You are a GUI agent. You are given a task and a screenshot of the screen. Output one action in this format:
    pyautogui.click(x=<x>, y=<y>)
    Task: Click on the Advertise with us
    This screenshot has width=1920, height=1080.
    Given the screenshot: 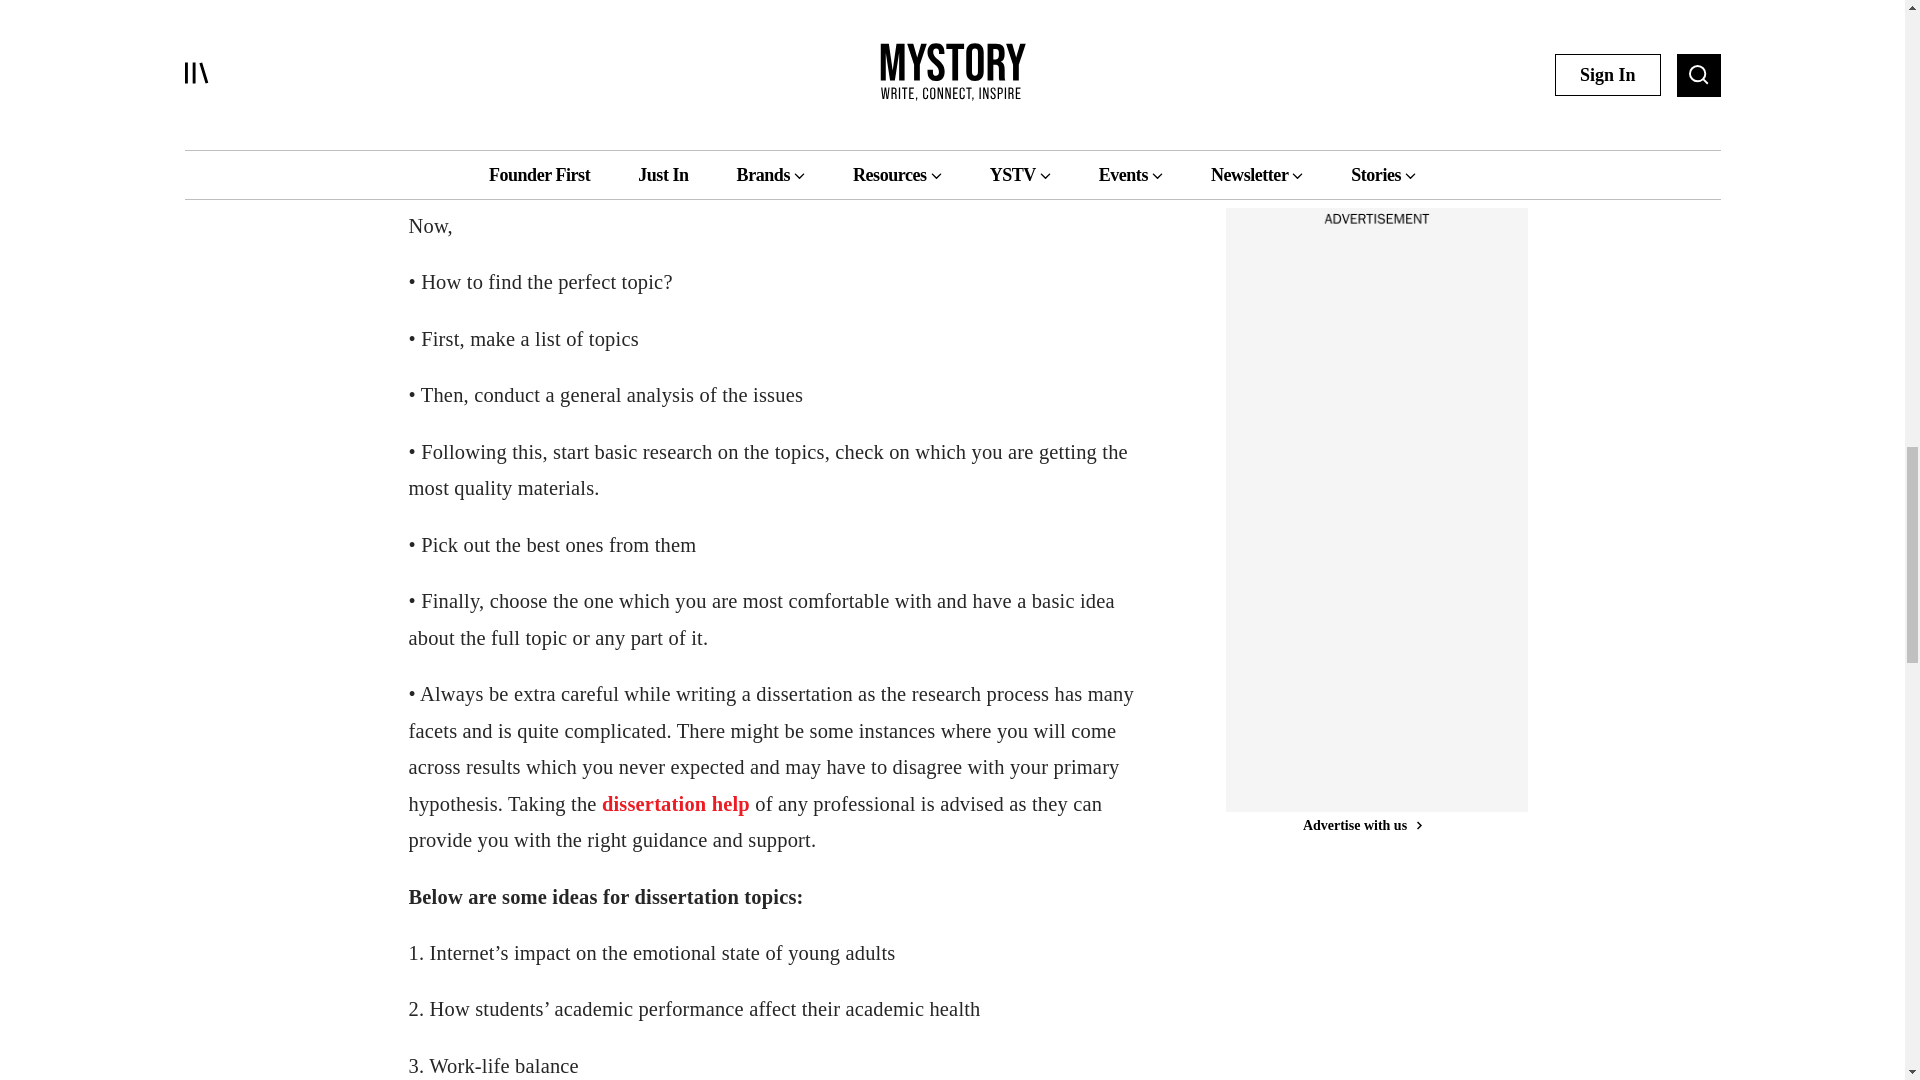 What is the action you would take?
    pyautogui.click(x=1362, y=825)
    